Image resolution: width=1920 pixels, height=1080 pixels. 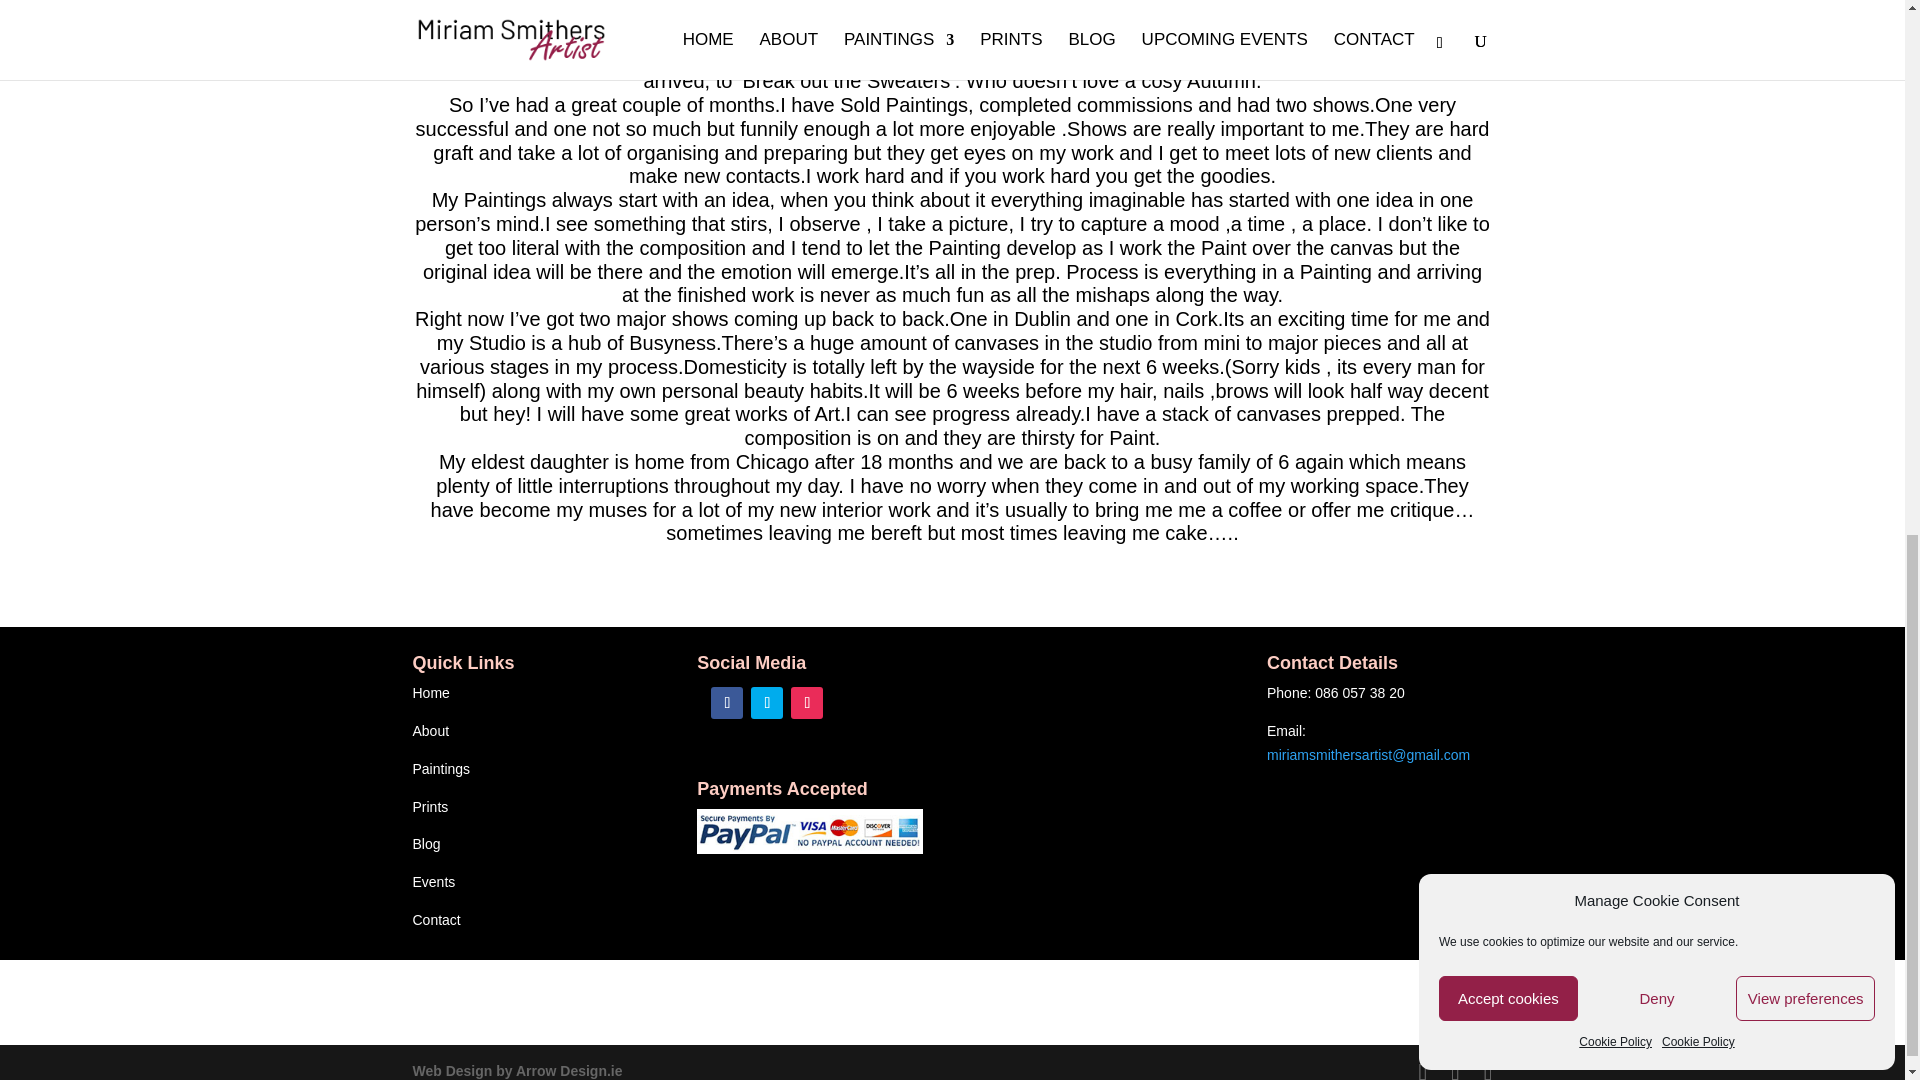 What do you see at coordinates (807, 702) in the screenshot?
I see `Follow on Instagram` at bounding box center [807, 702].